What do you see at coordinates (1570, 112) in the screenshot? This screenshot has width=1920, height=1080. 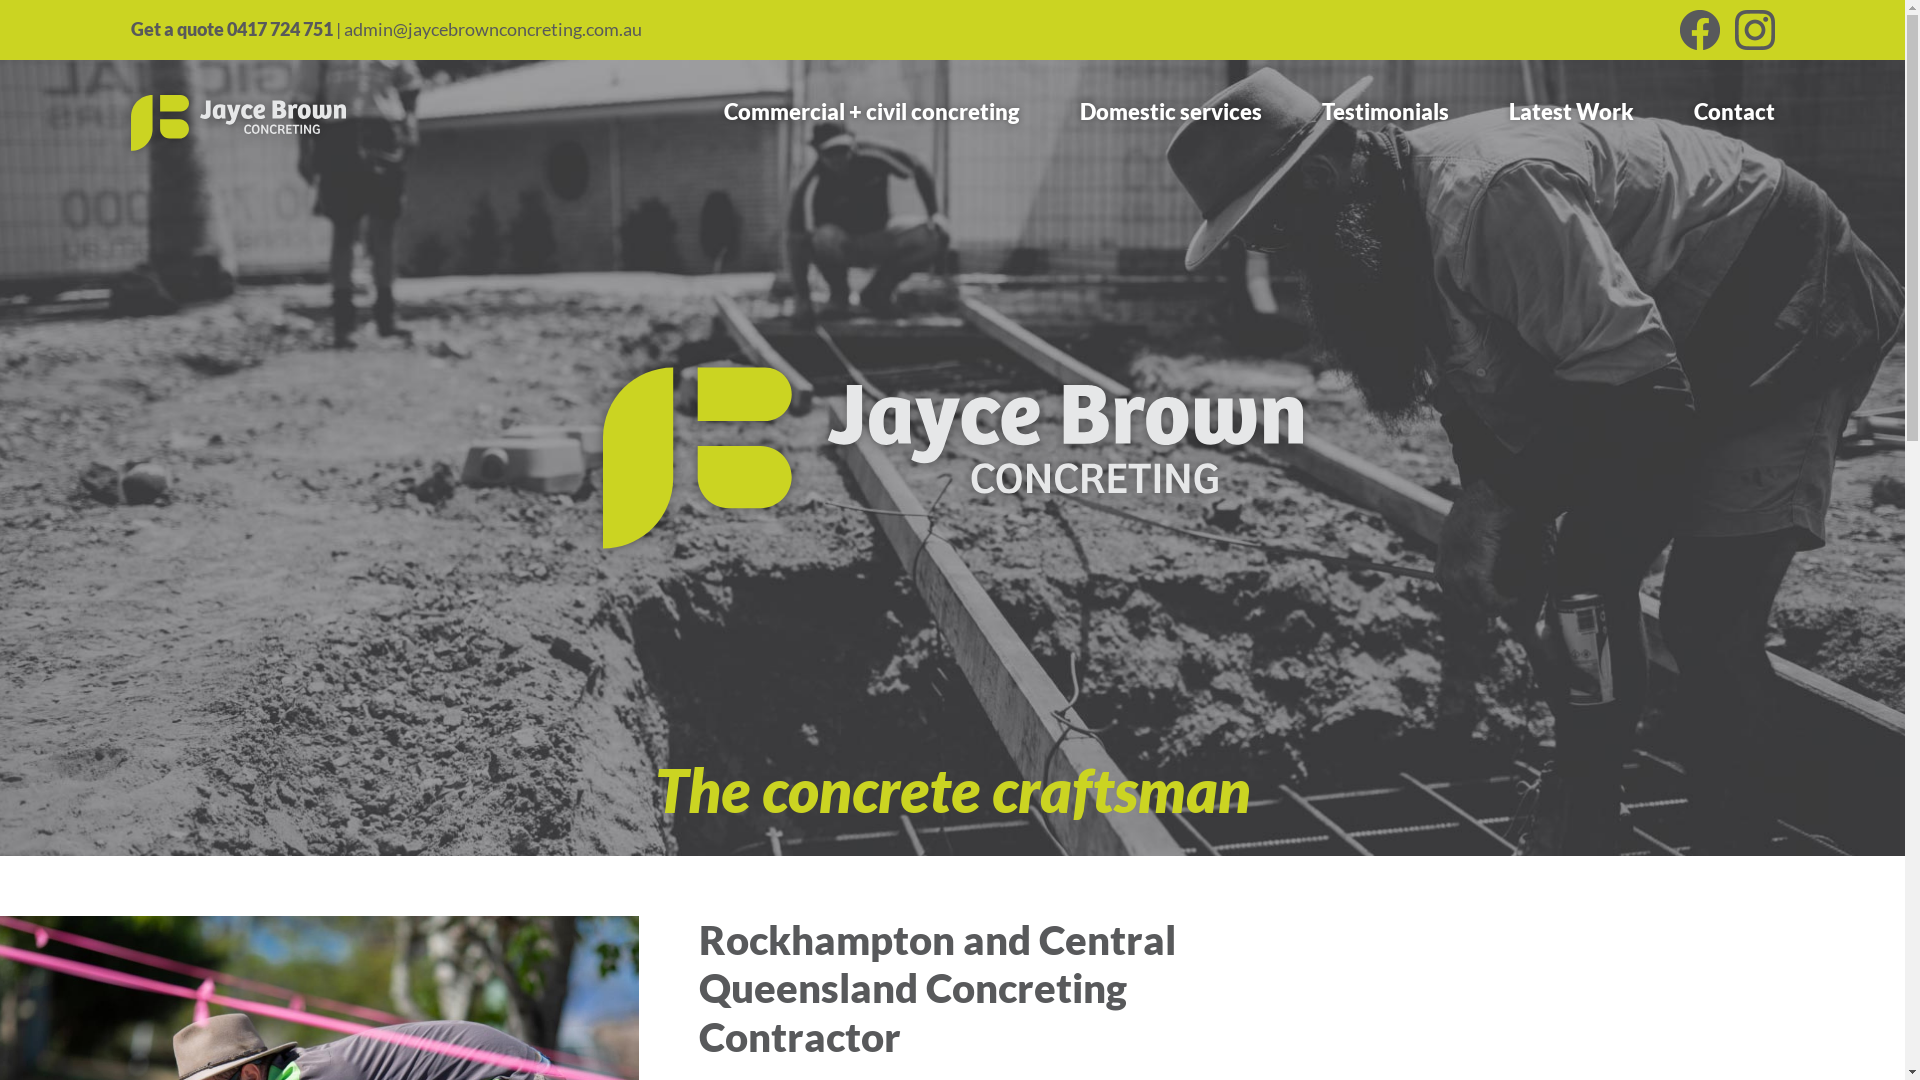 I see `Latest Work` at bounding box center [1570, 112].